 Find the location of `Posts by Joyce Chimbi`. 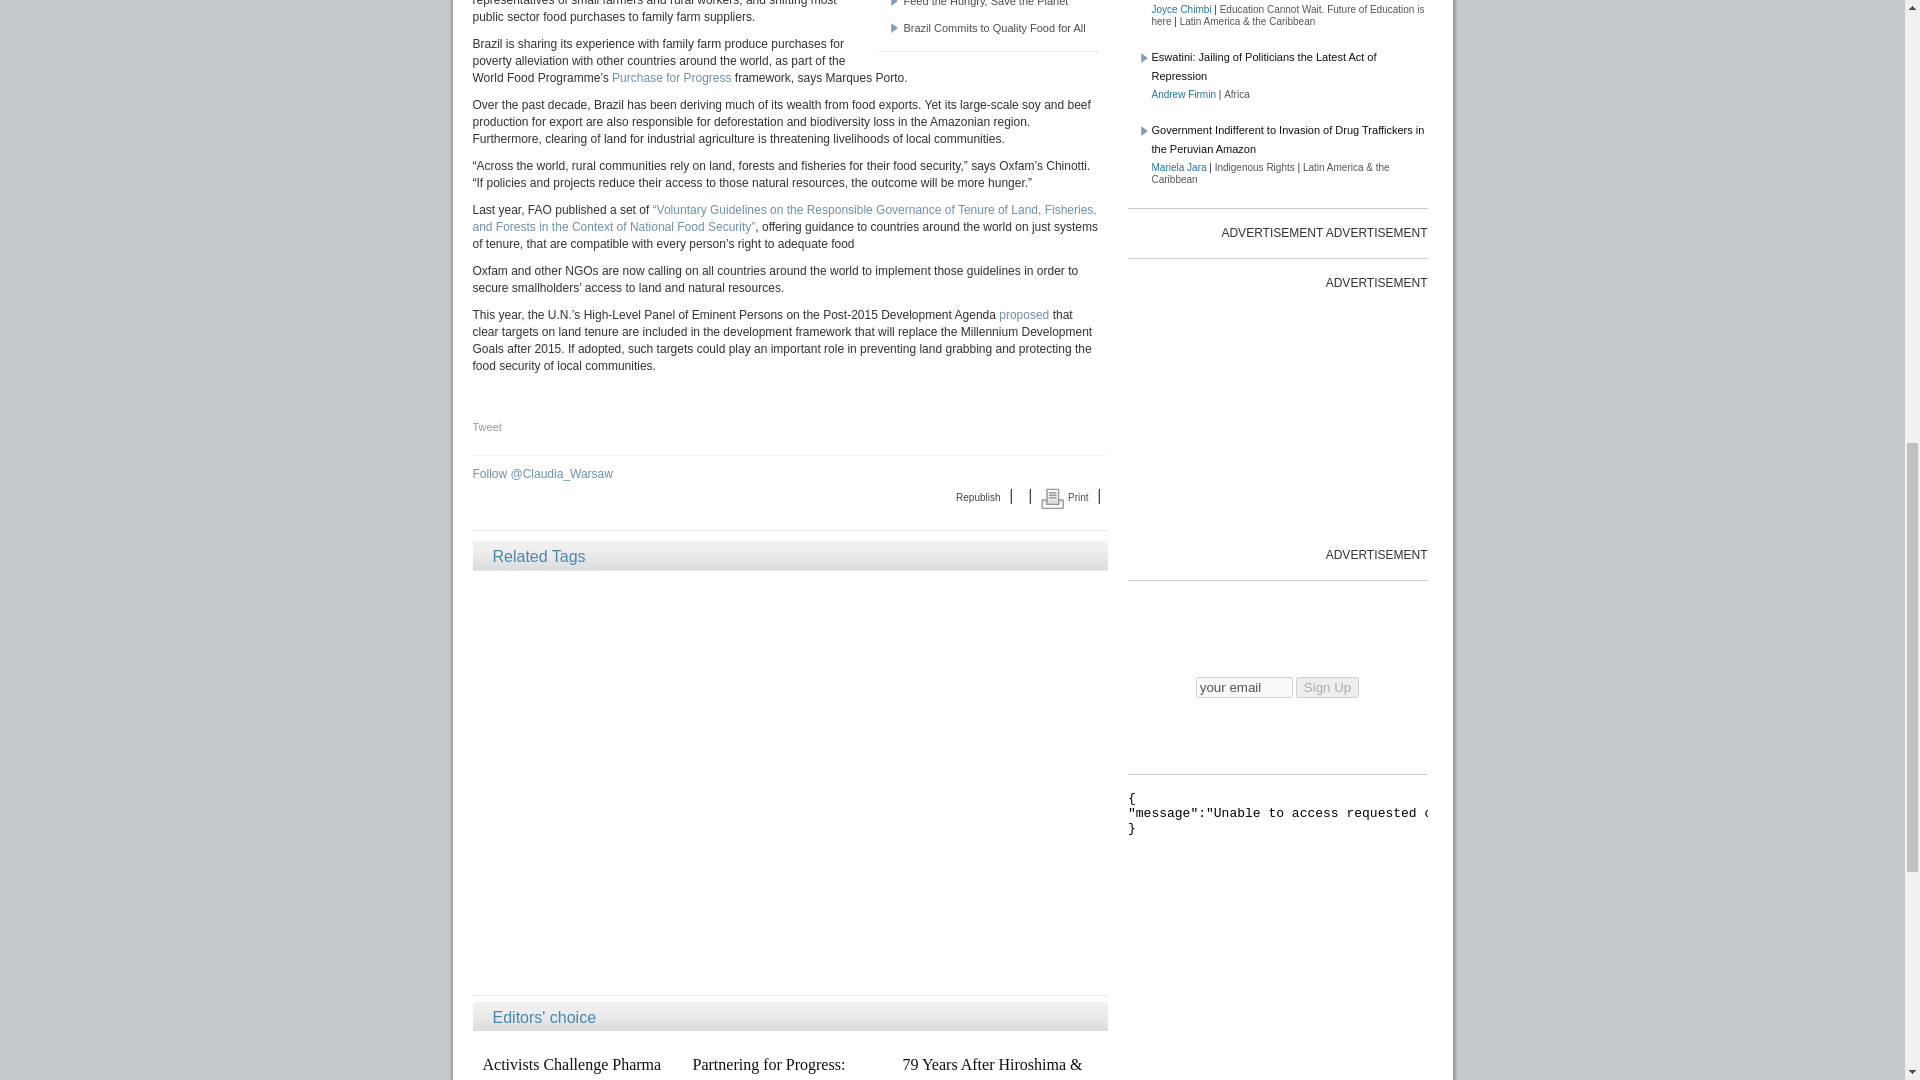

Posts by Joyce Chimbi is located at coordinates (1182, 10).